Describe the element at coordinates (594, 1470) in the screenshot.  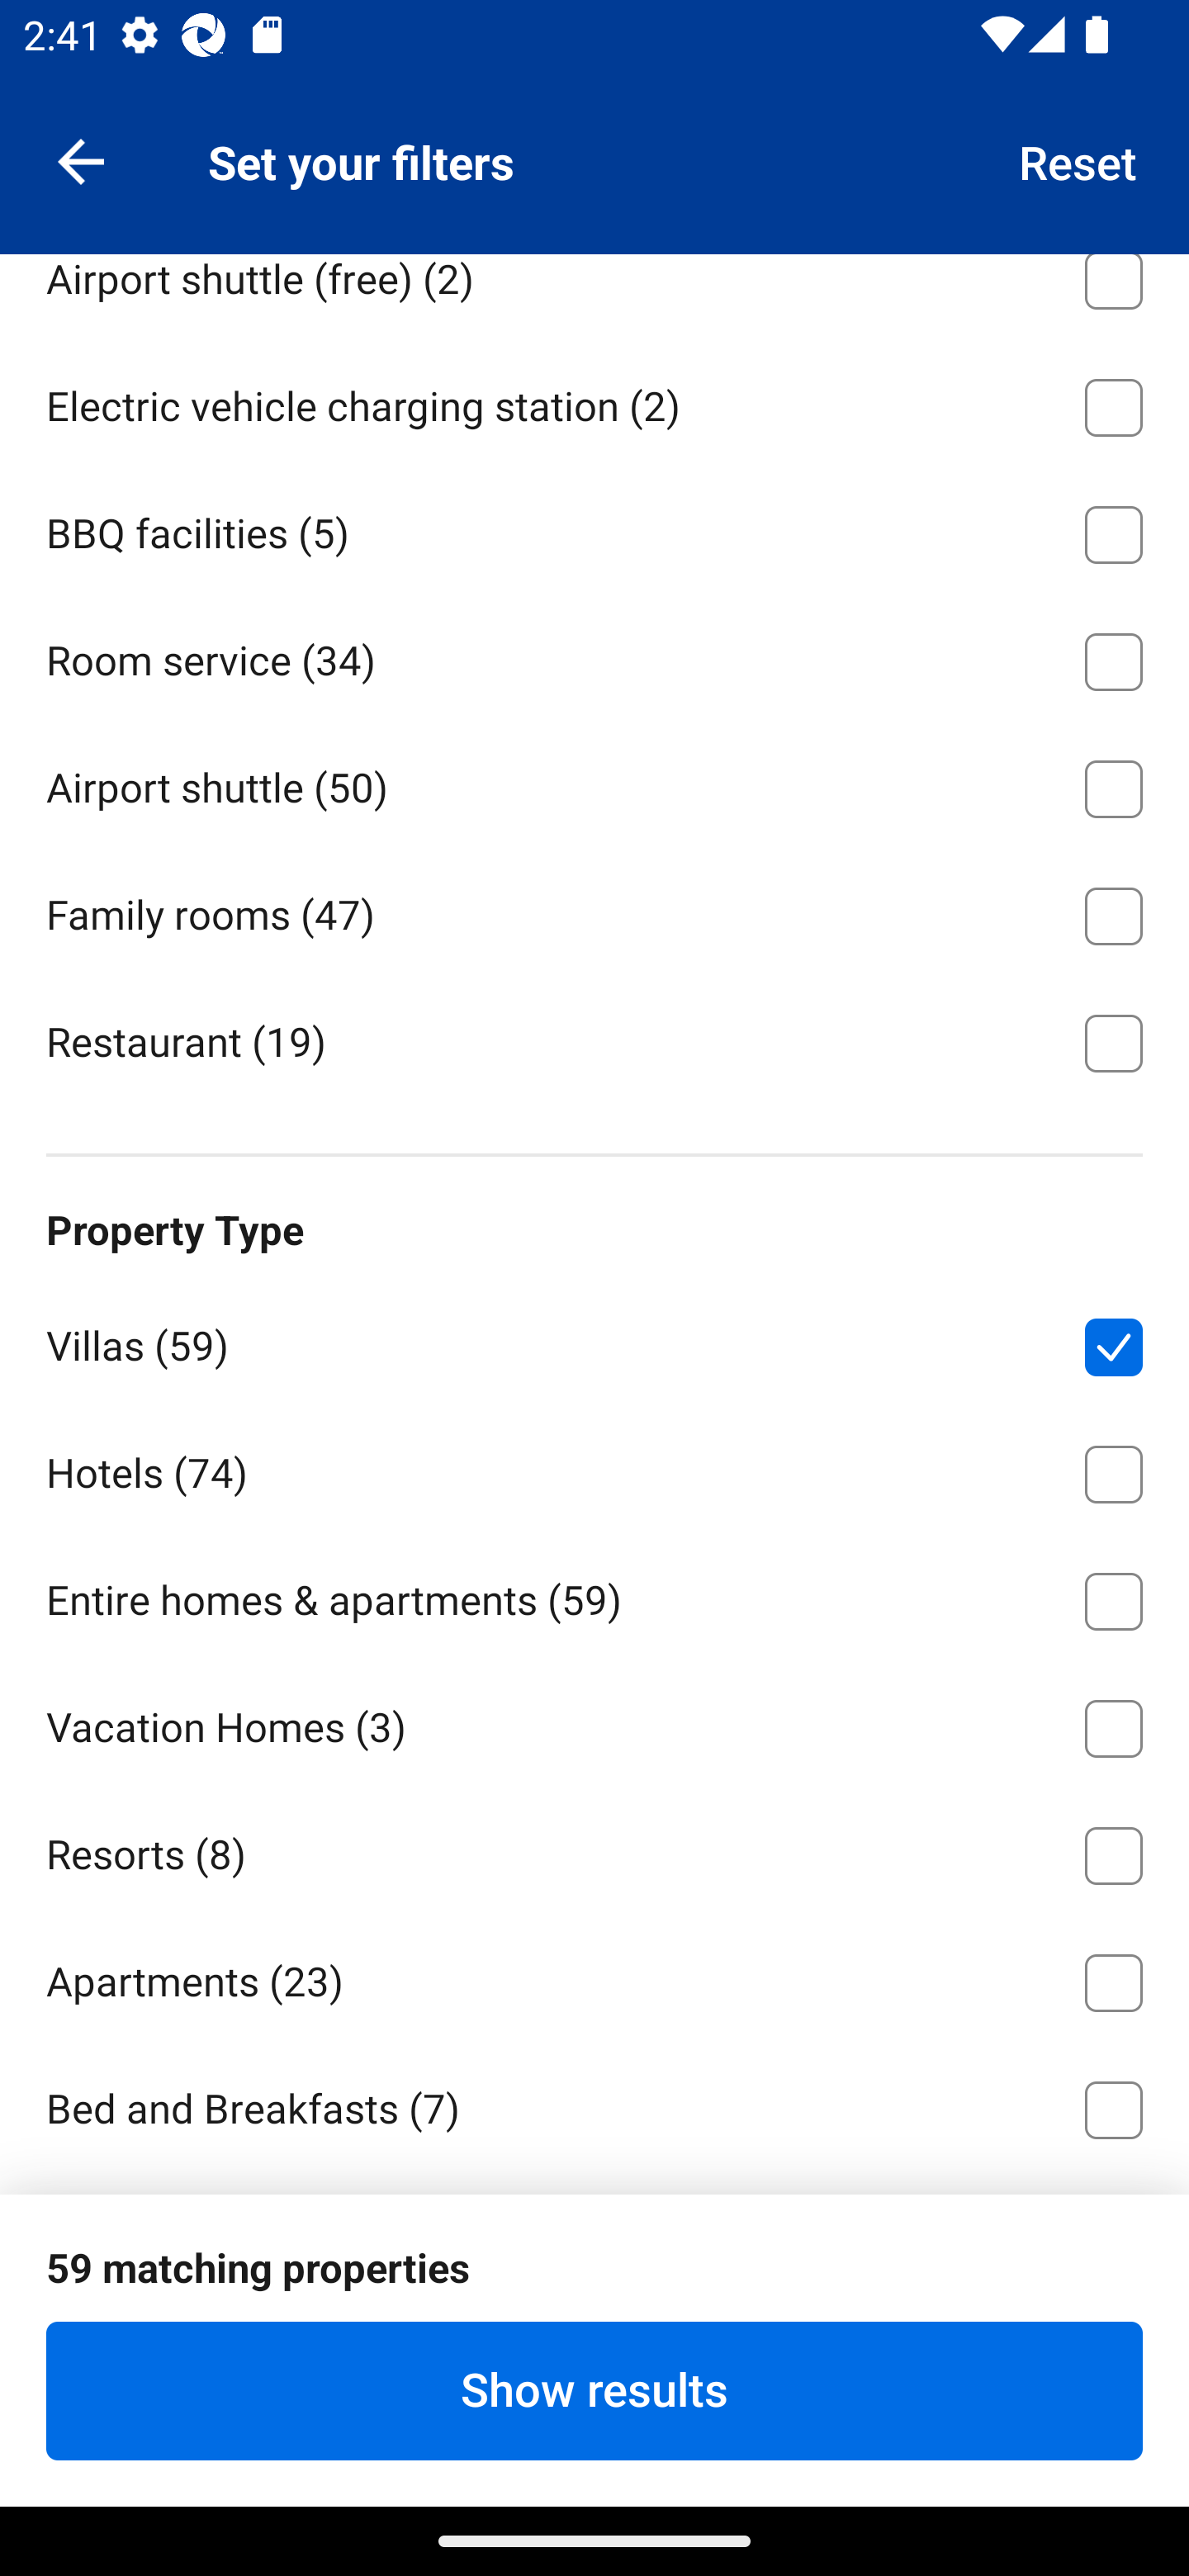
I see `Hotels ⁦(74)` at that location.